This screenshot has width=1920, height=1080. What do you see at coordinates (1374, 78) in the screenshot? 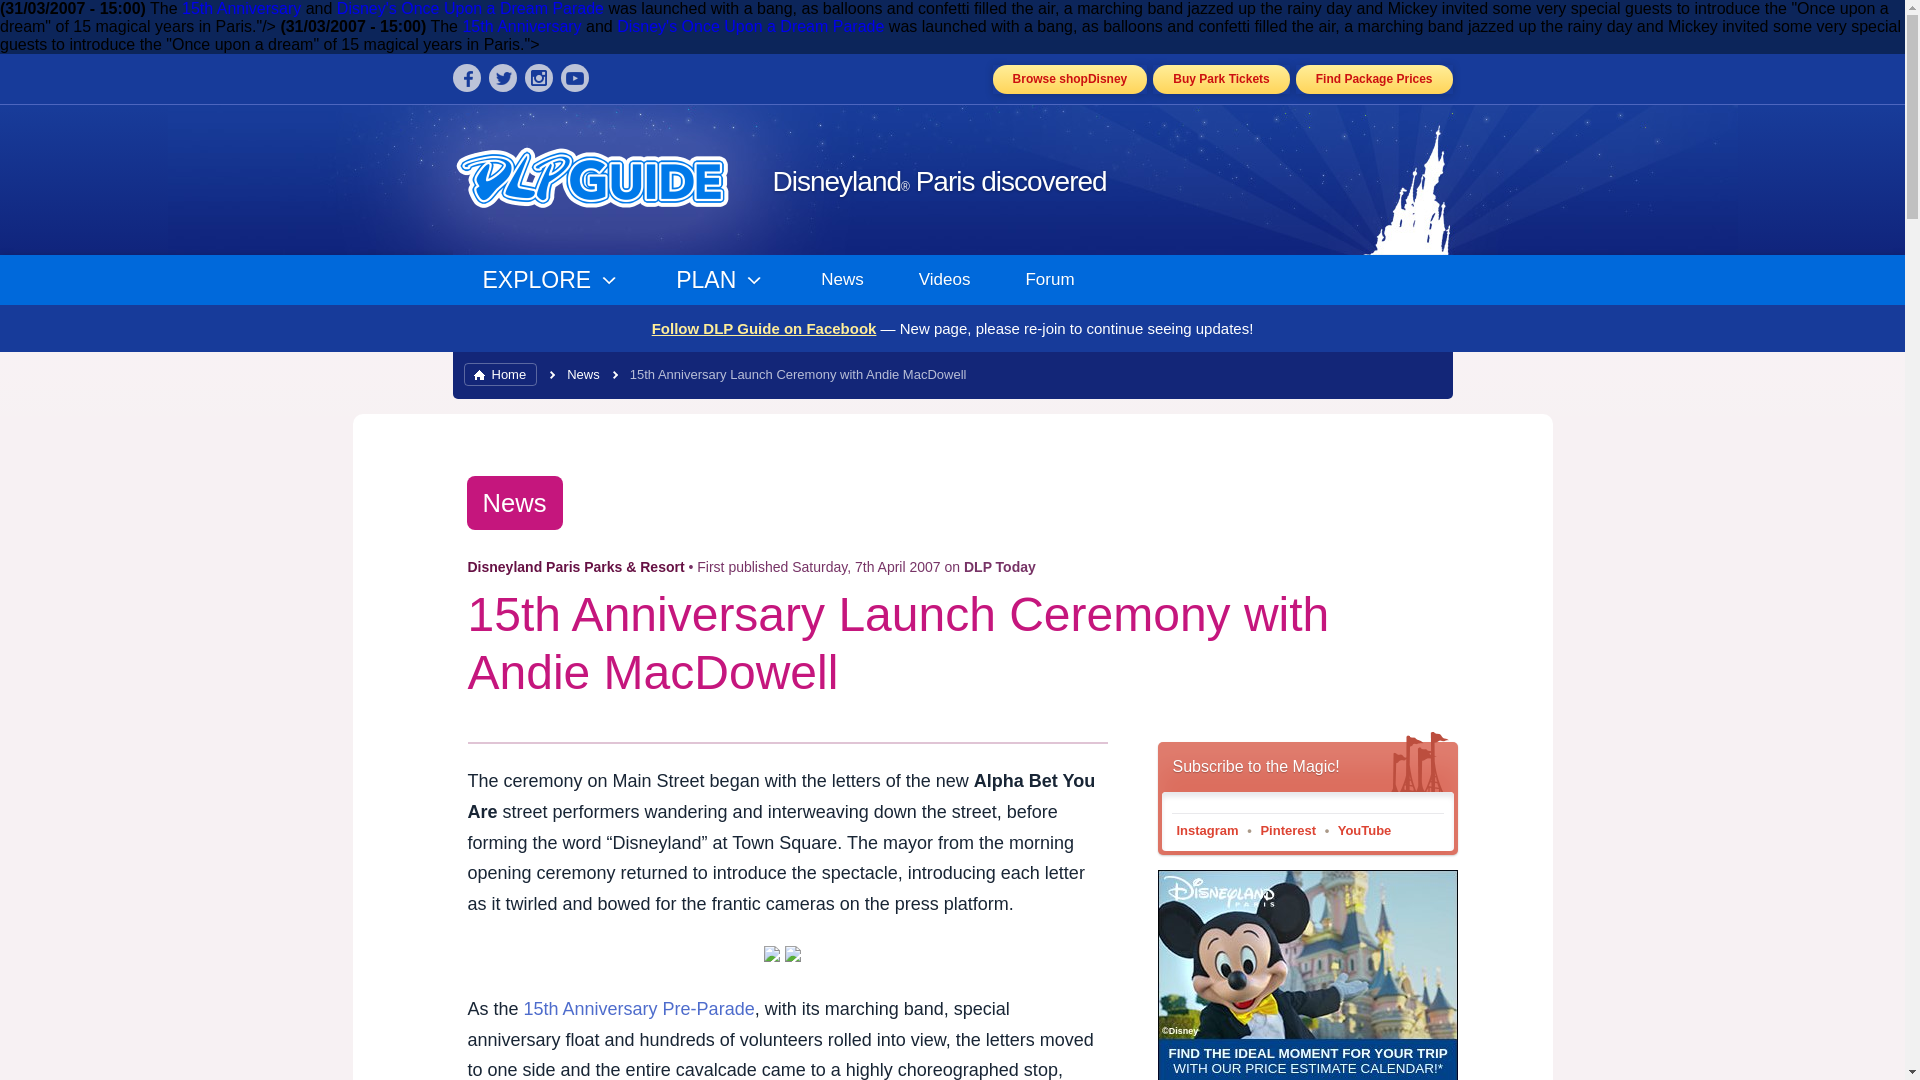
I see `Find Package Prices` at bounding box center [1374, 78].